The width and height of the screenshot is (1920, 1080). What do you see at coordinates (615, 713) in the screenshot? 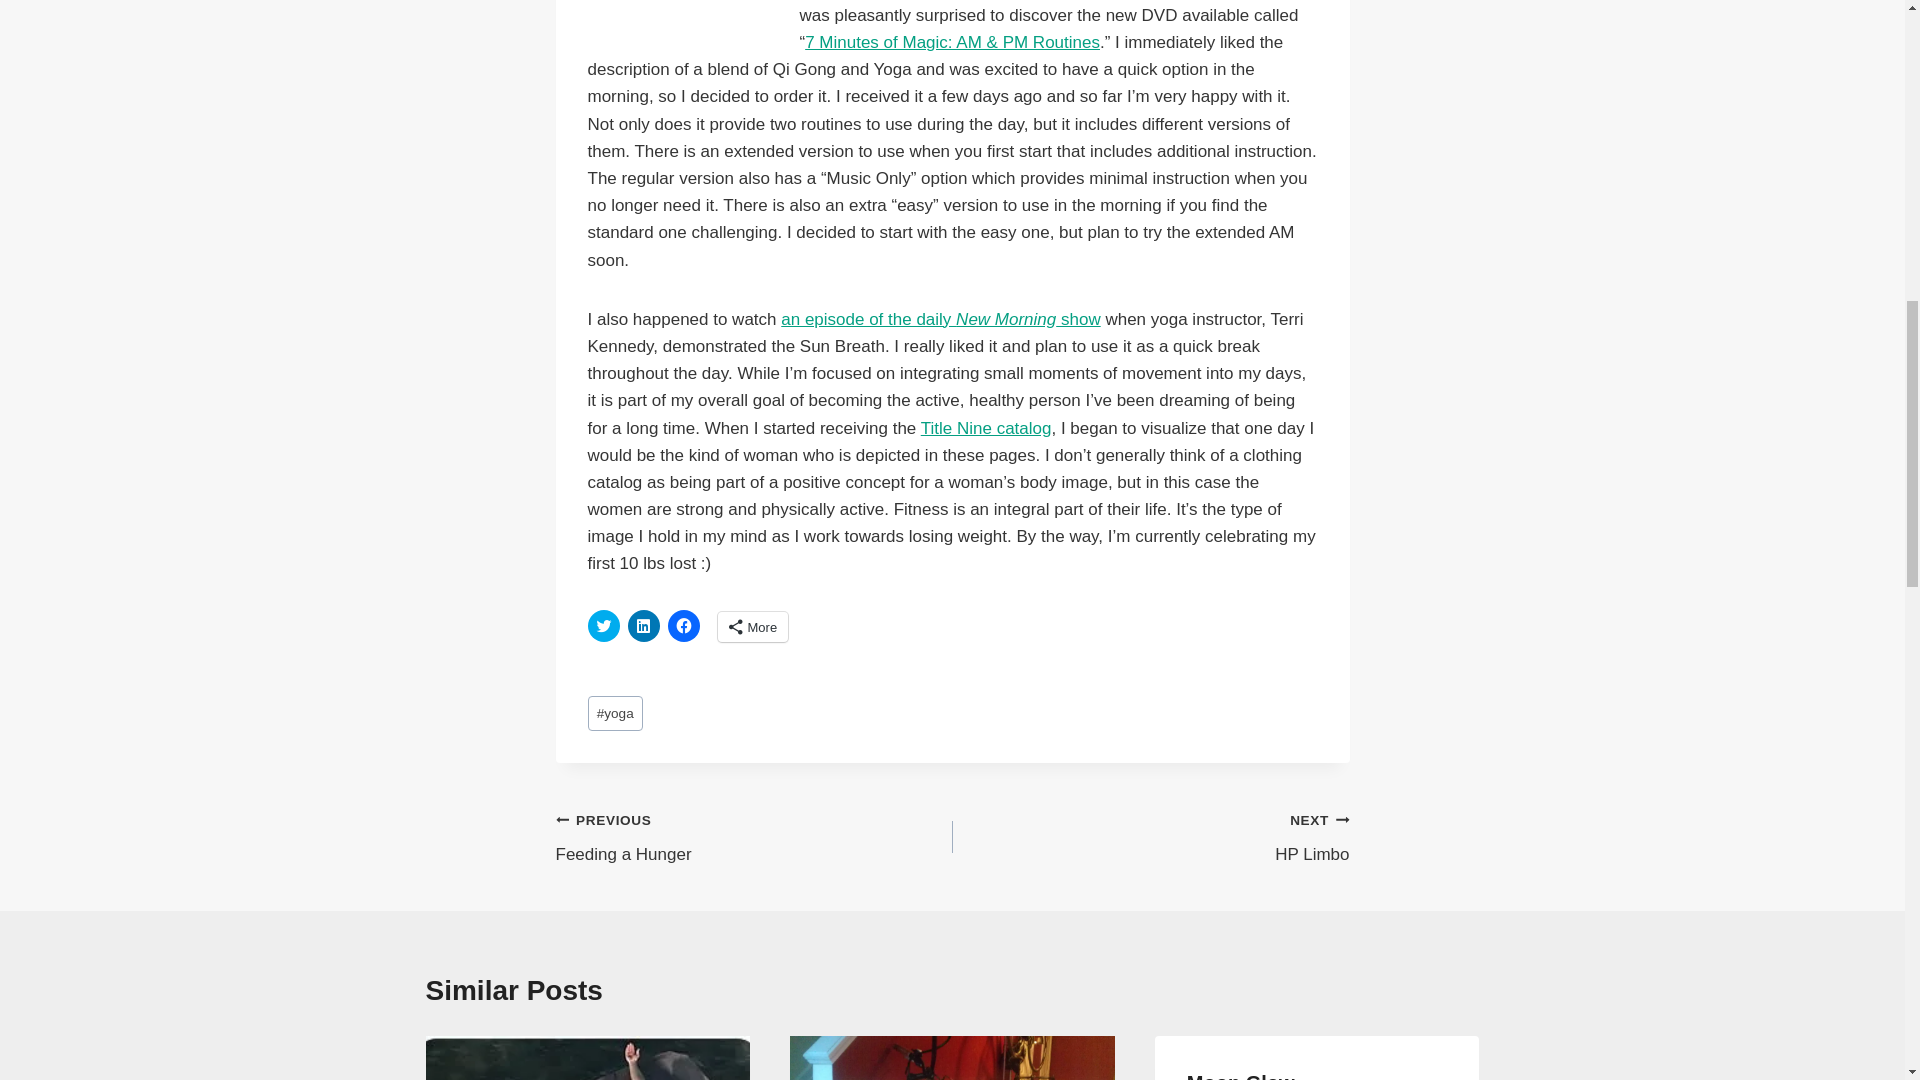
I see `yoga` at bounding box center [615, 713].